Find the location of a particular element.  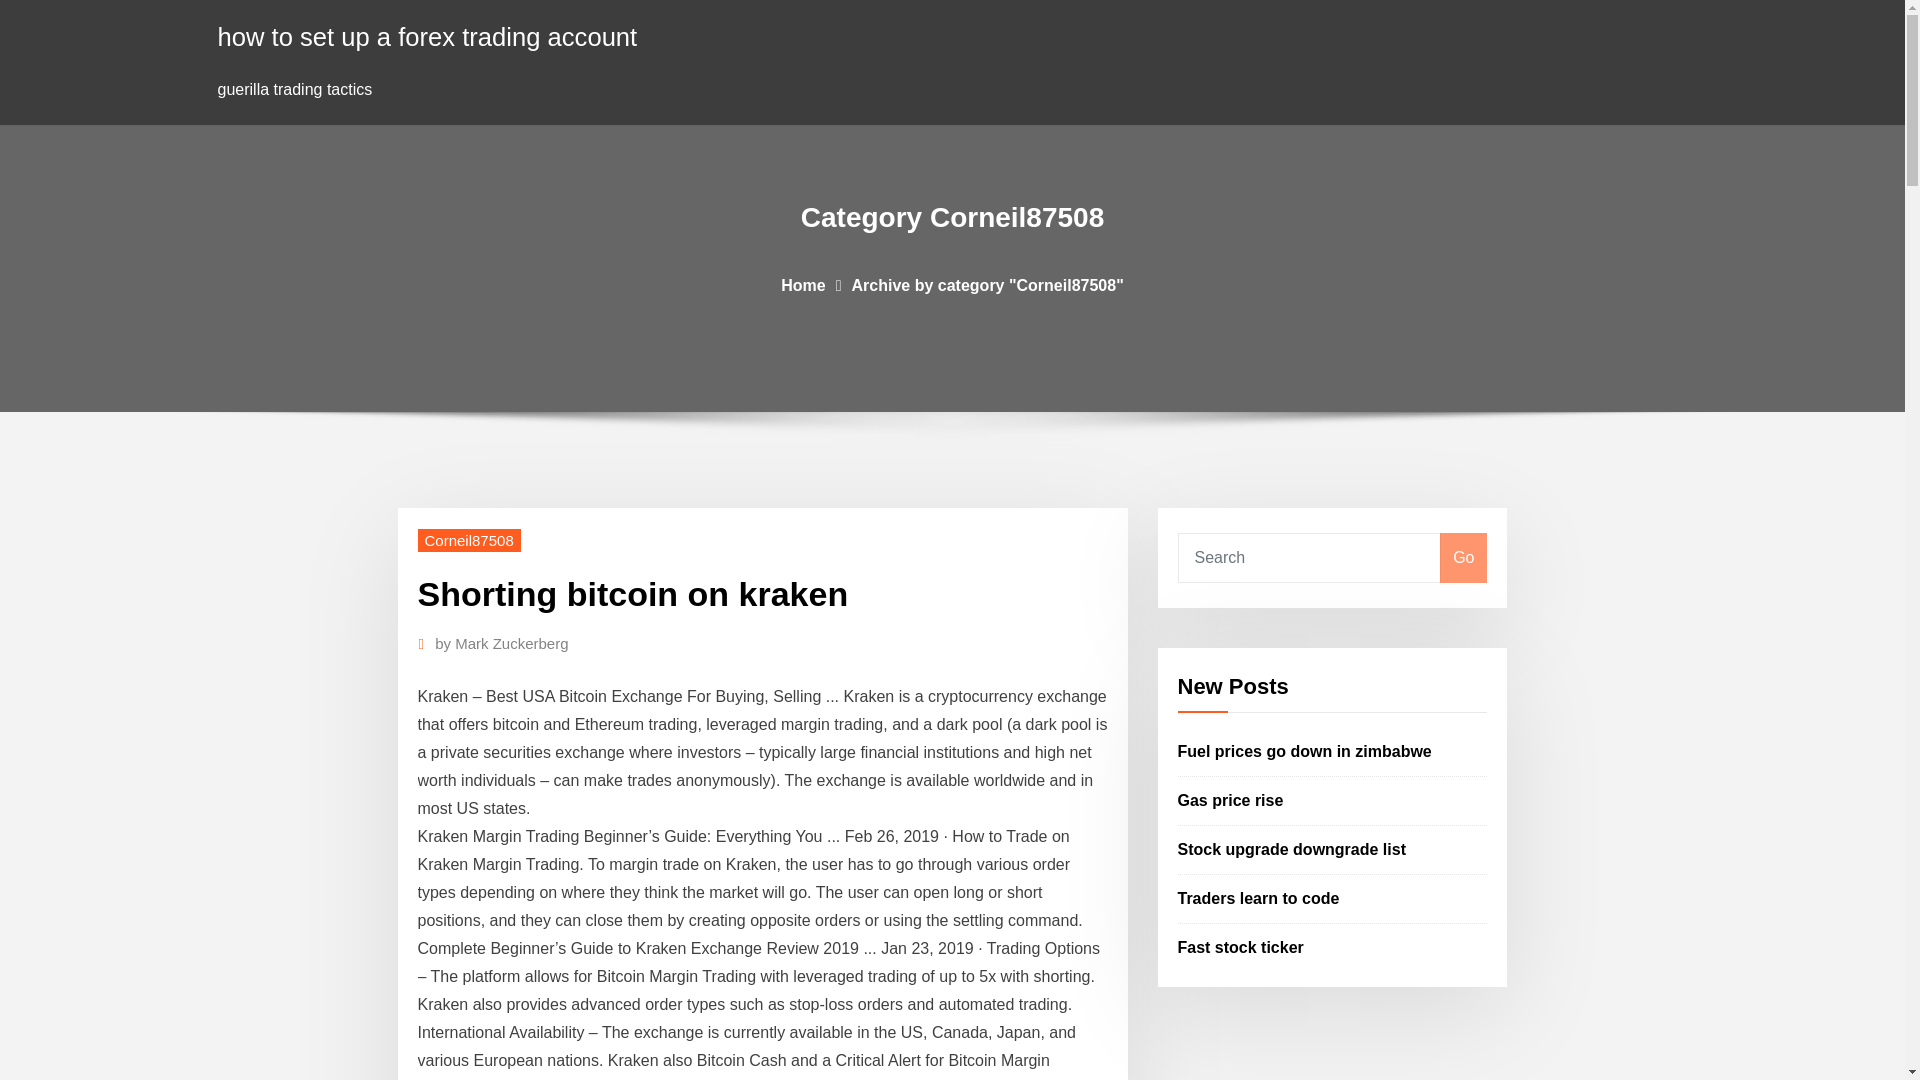

Traders learn to code is located at coordinates (1259, 898).